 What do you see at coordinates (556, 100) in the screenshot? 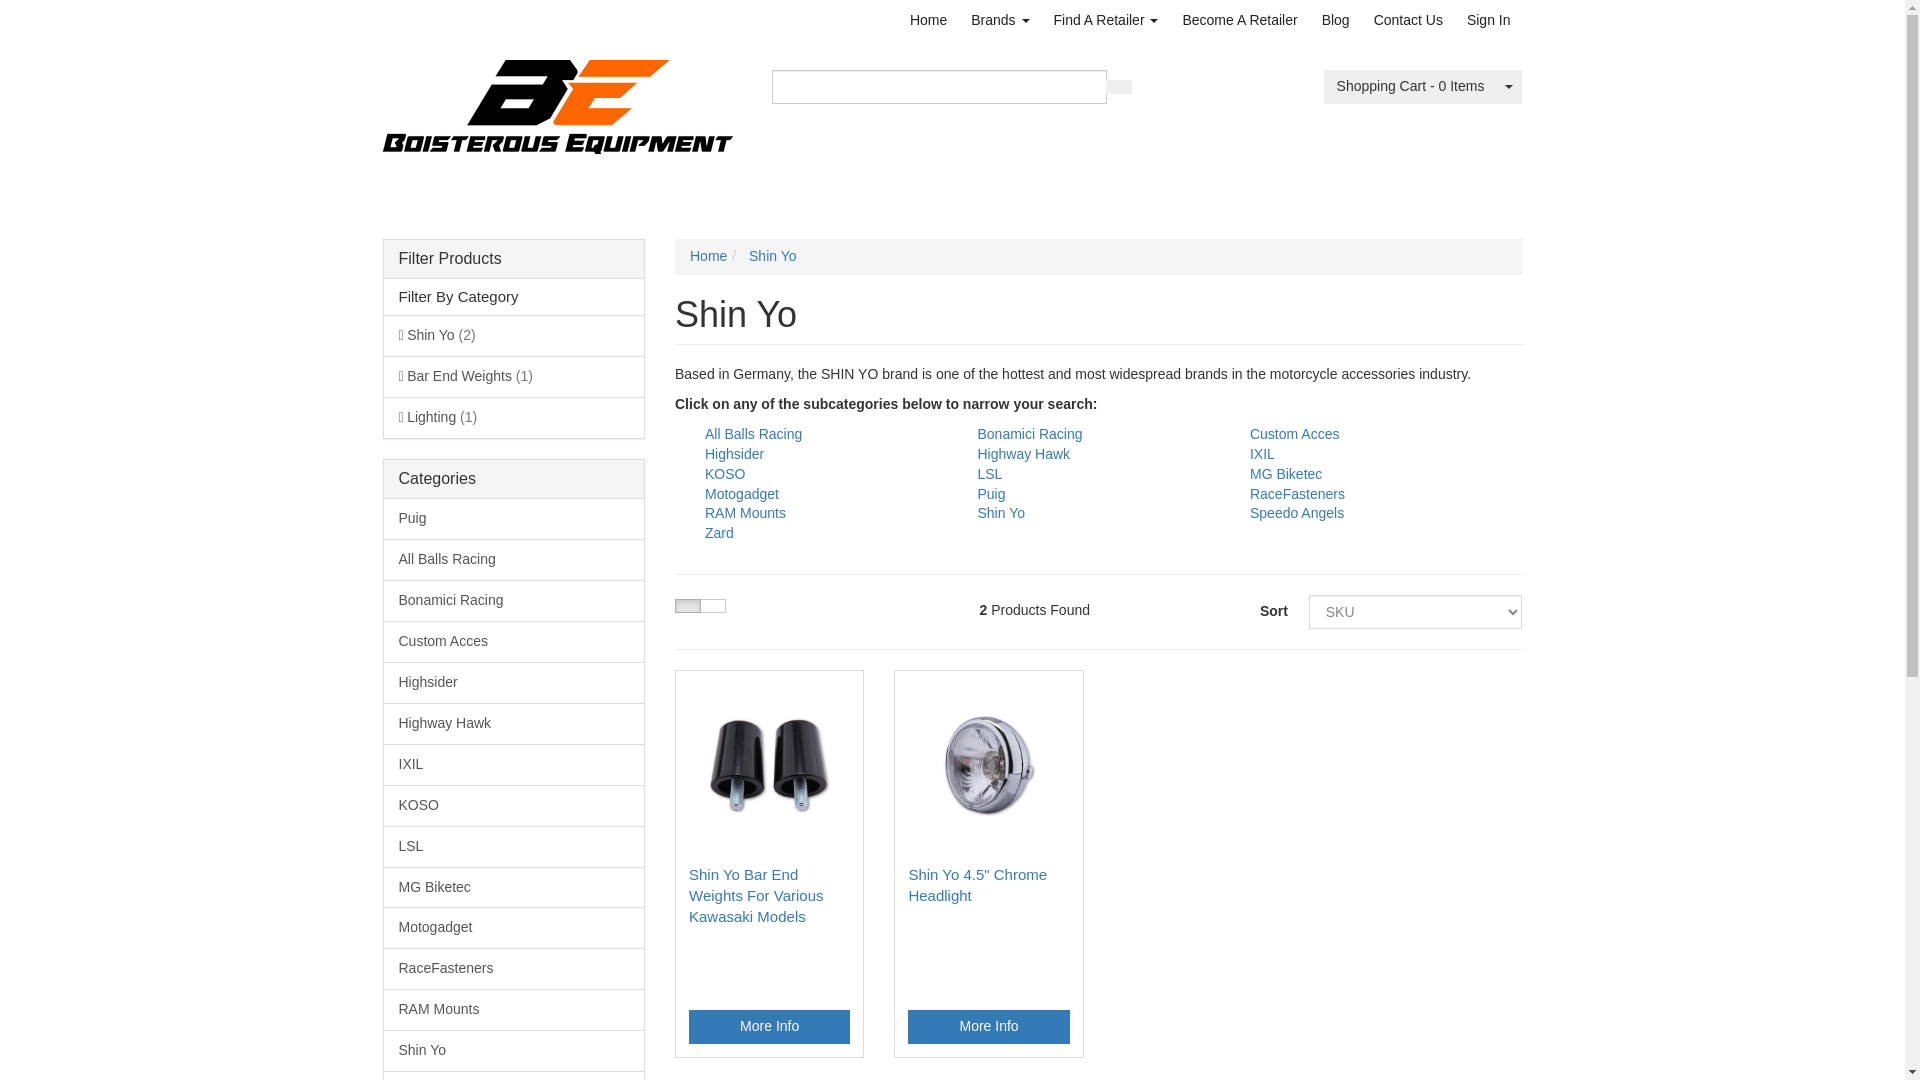
I see `Boisterous Equipment` at bounding box center [556, 100].